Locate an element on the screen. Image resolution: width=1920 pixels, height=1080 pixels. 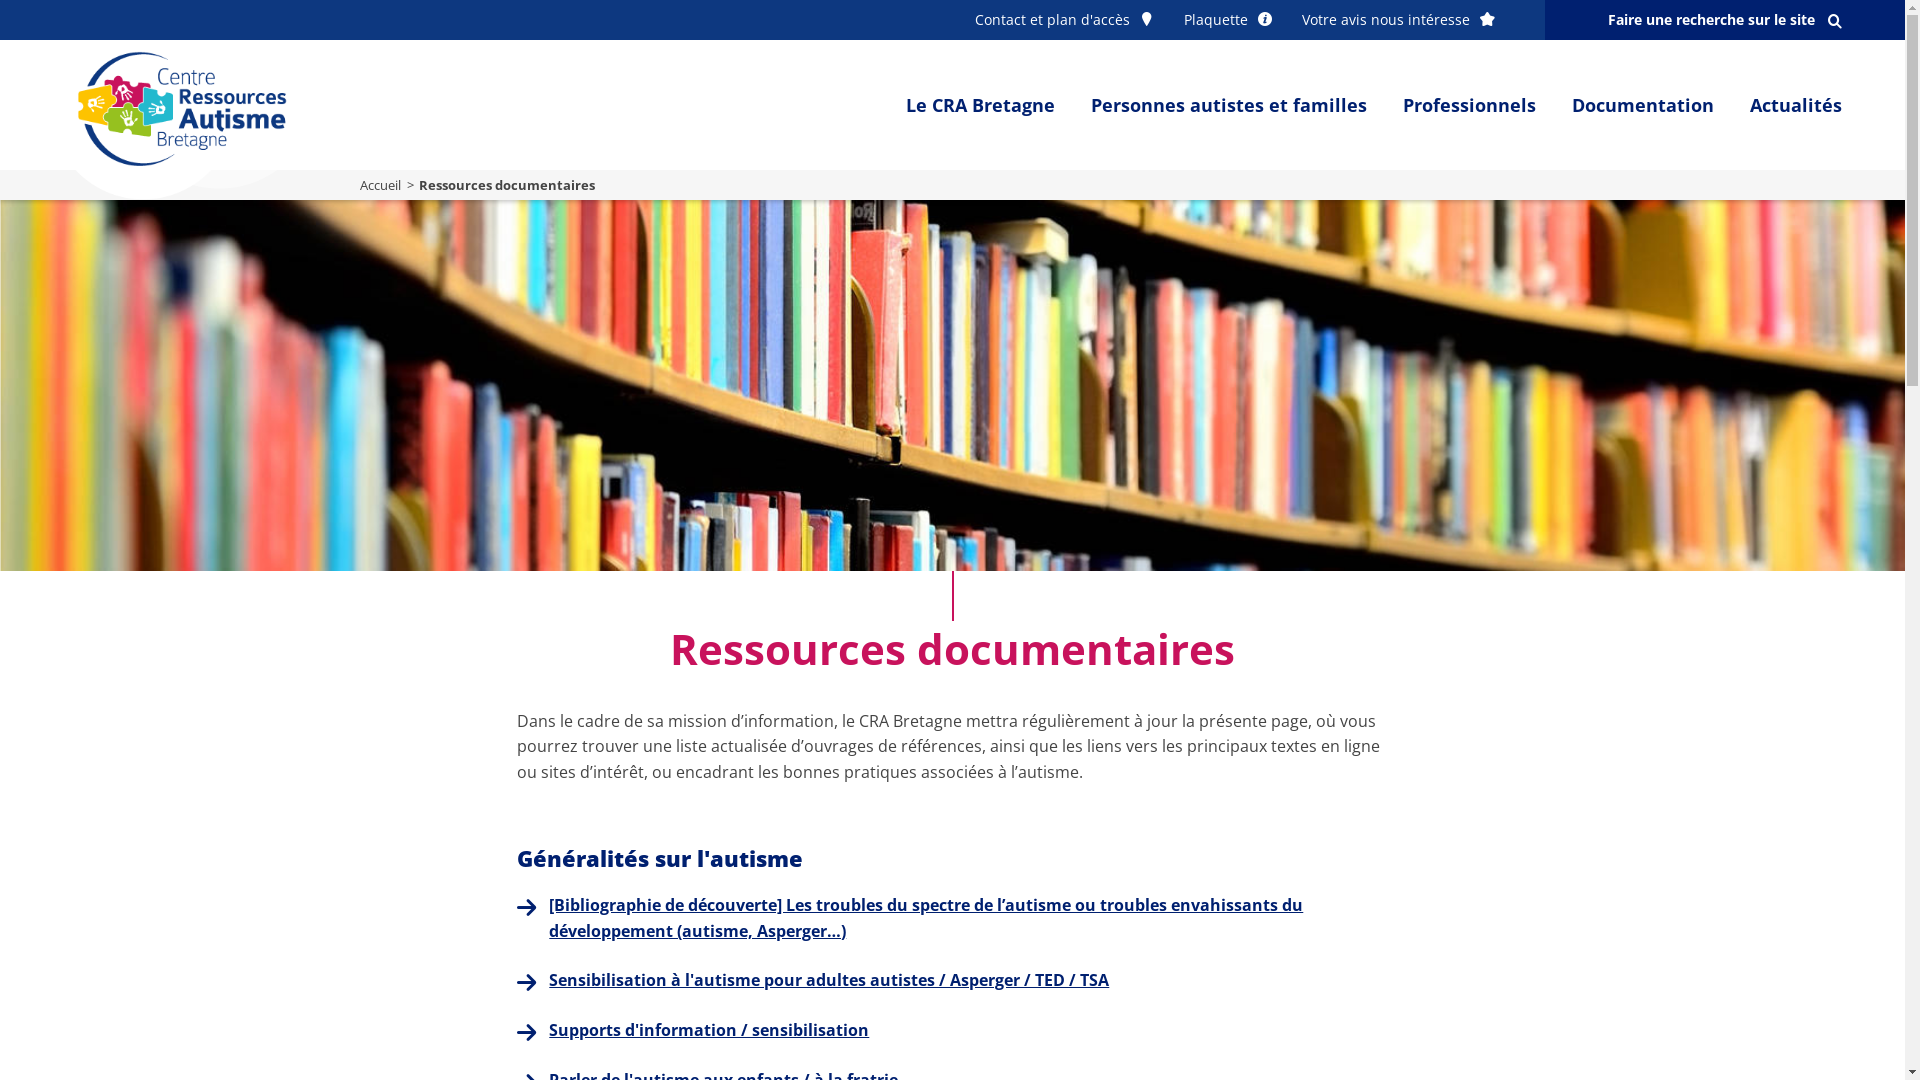
Plaquette is located at coordinates (1228, 20).